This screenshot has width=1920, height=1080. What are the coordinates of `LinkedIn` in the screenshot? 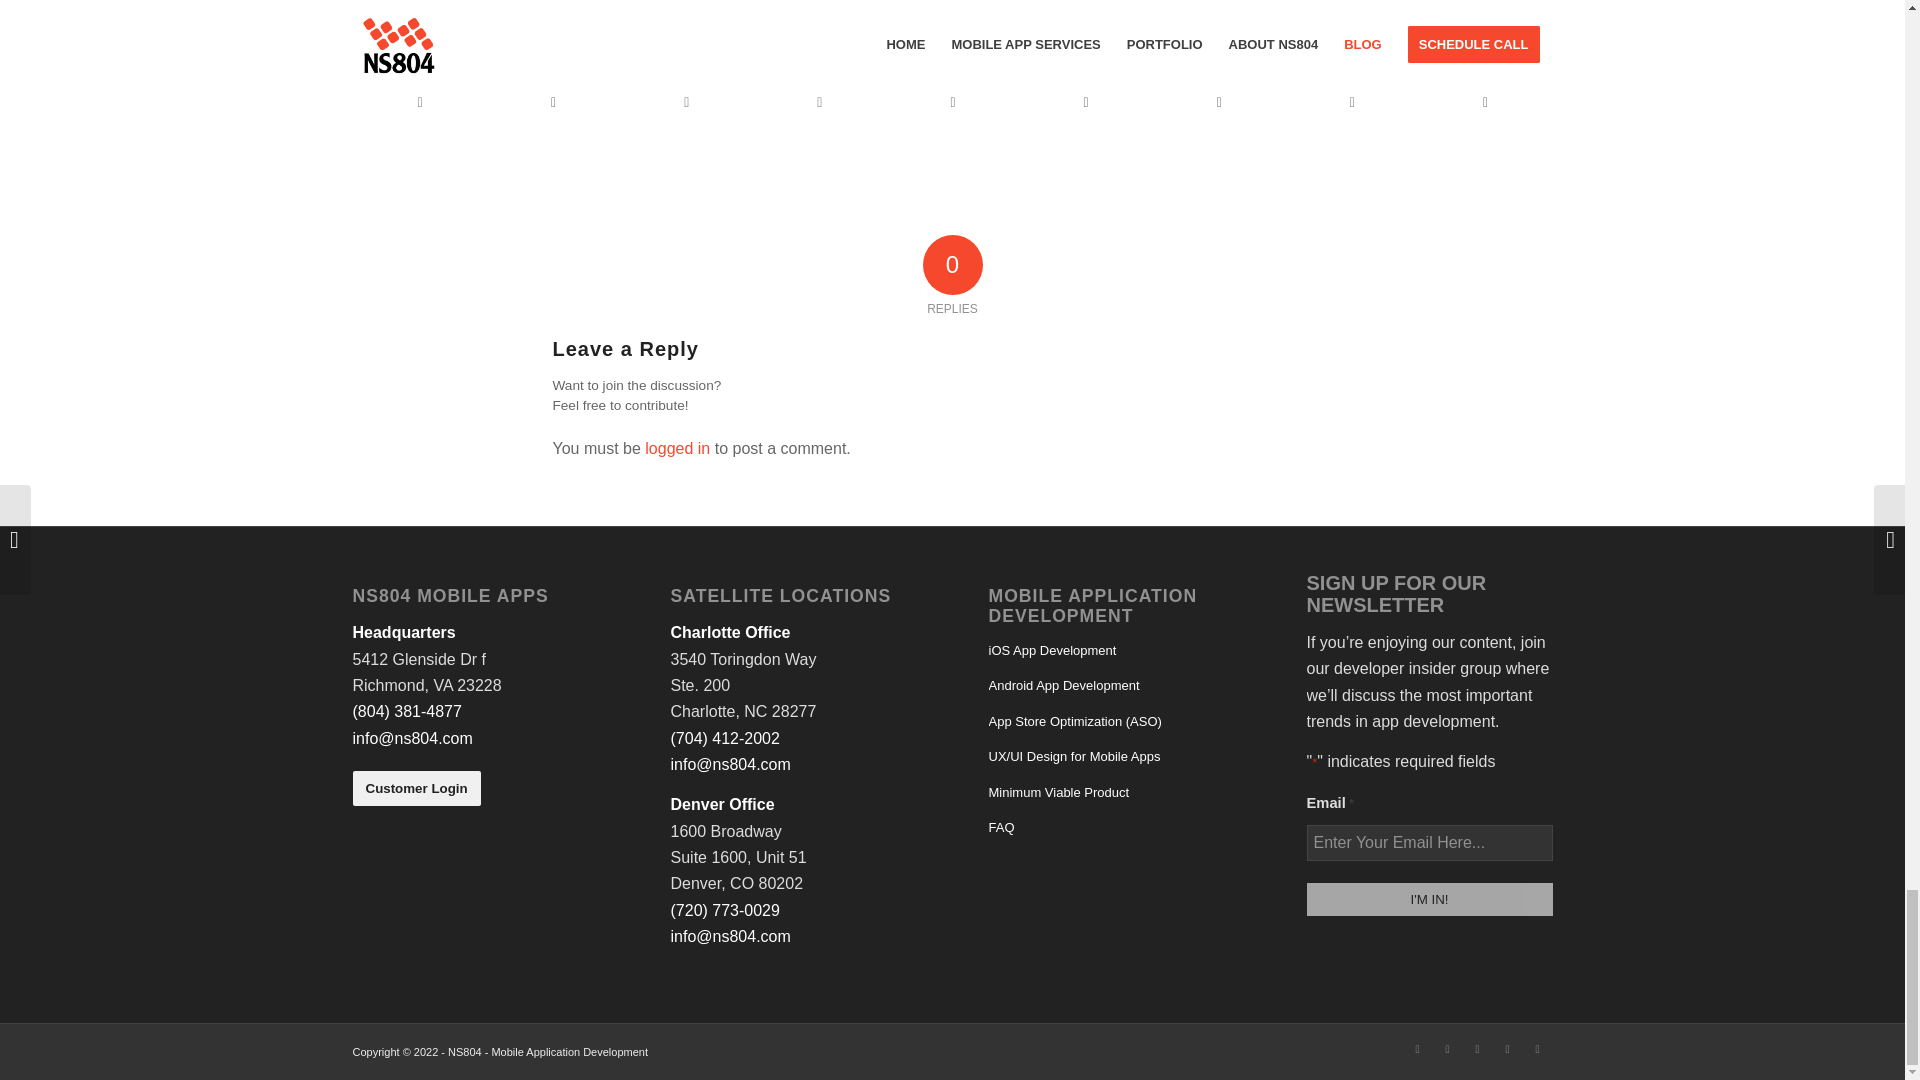 It's located at (1416, 1048).